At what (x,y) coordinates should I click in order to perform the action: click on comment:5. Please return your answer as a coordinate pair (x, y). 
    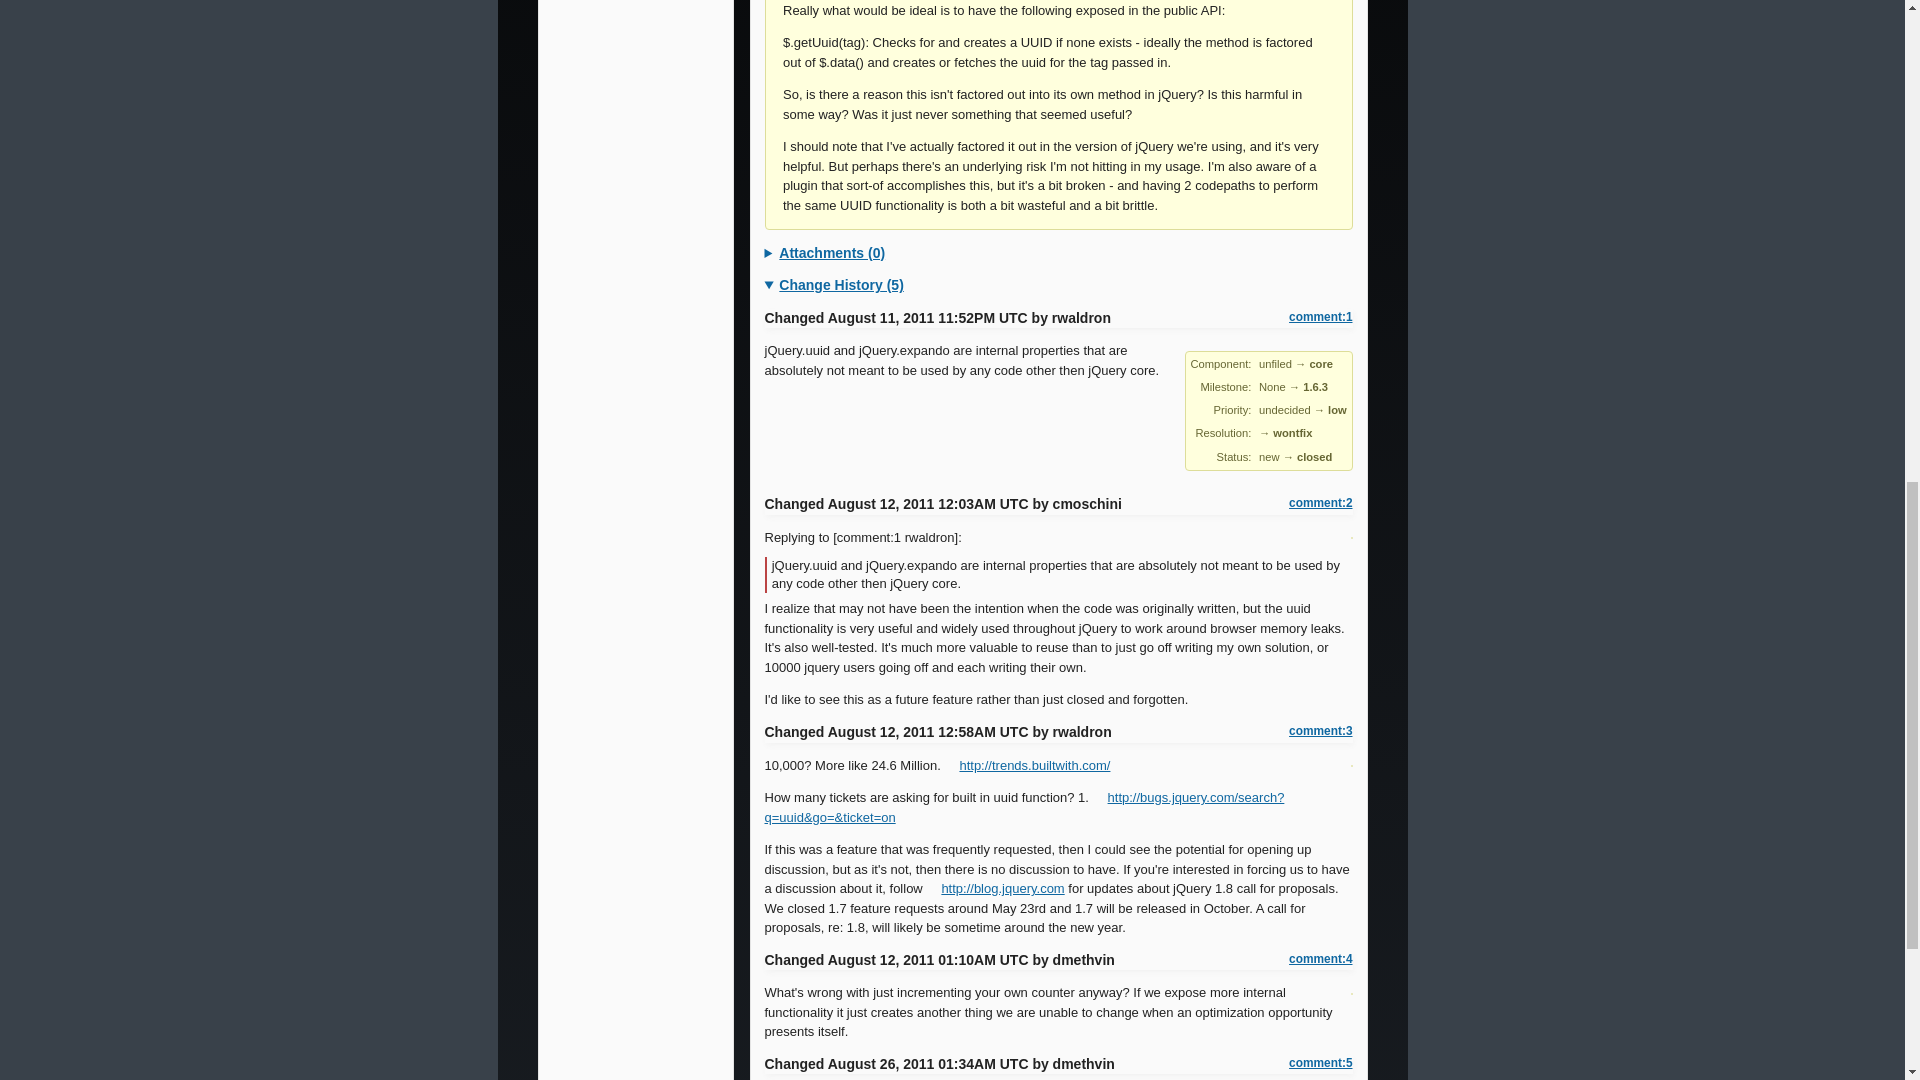
    Looking at the image, I should click on (1320, 1064).